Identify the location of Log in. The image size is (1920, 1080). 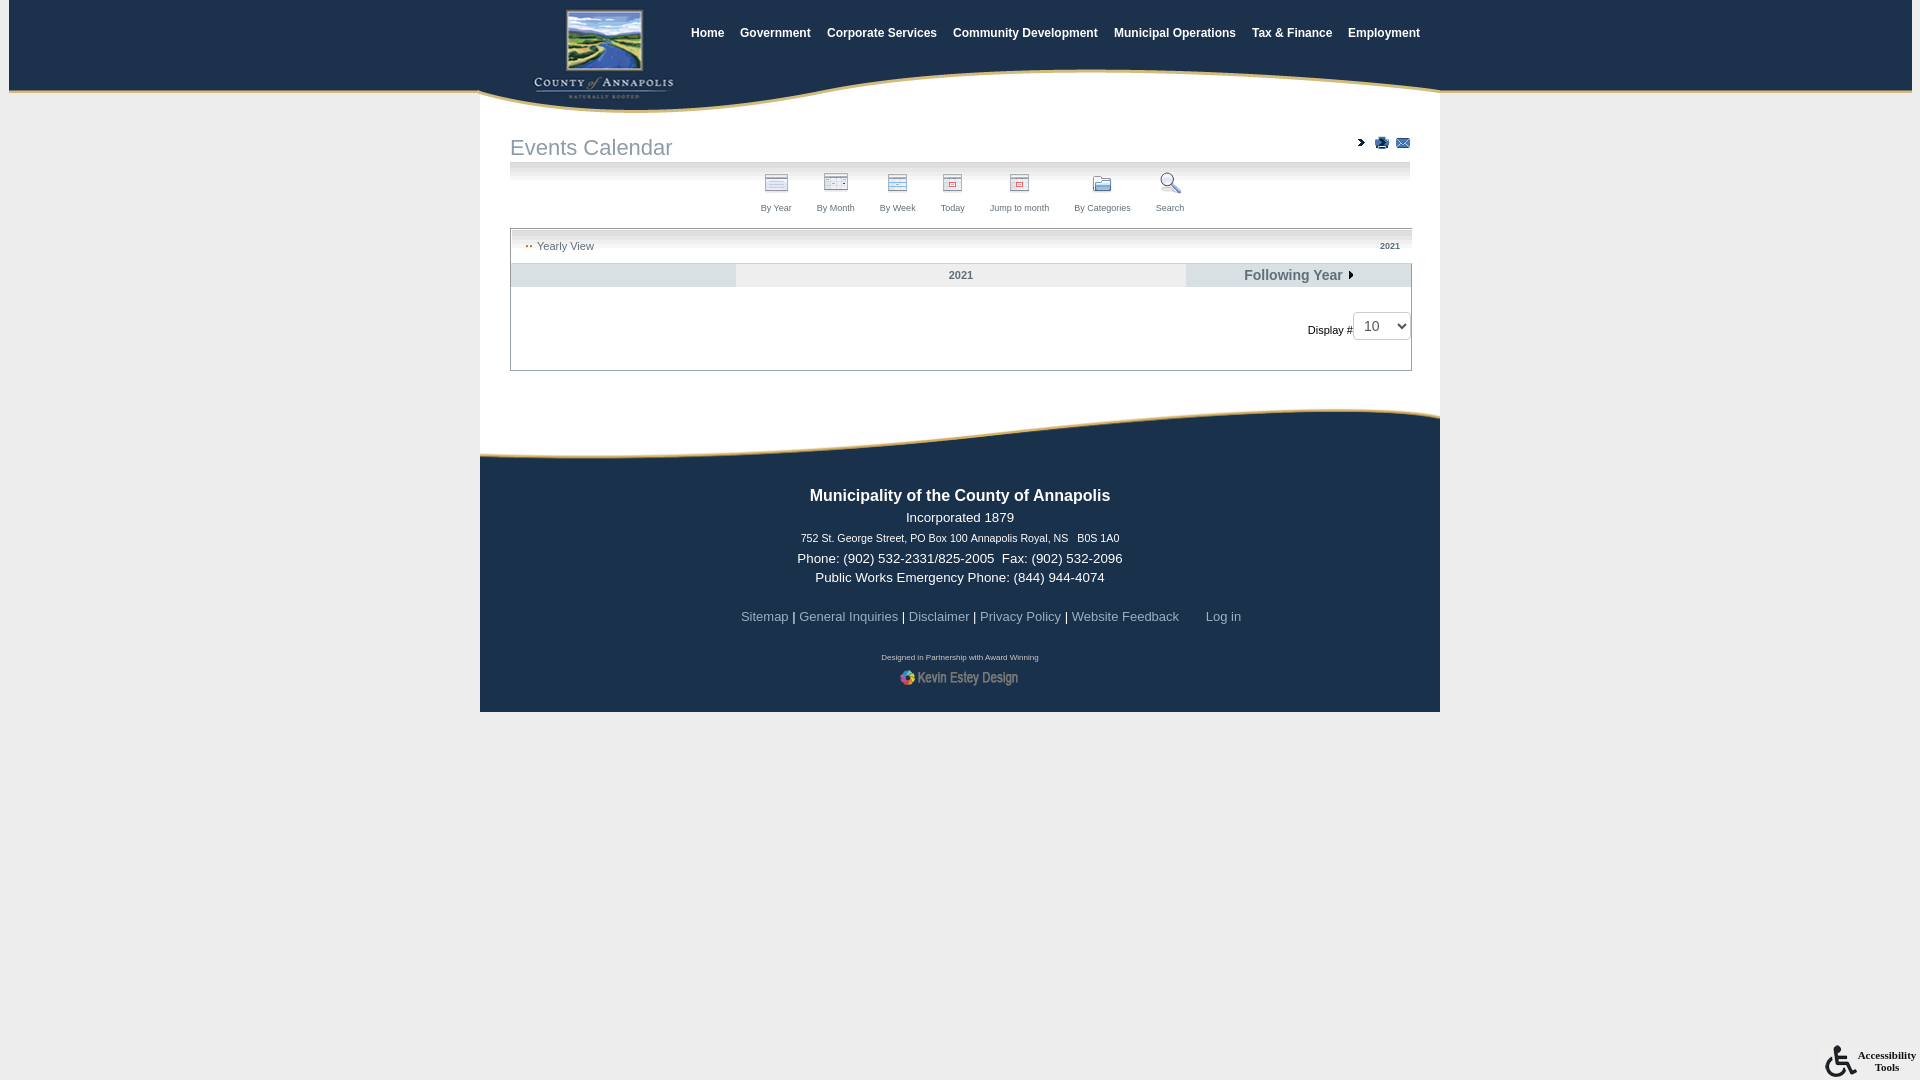
(1224, 616).